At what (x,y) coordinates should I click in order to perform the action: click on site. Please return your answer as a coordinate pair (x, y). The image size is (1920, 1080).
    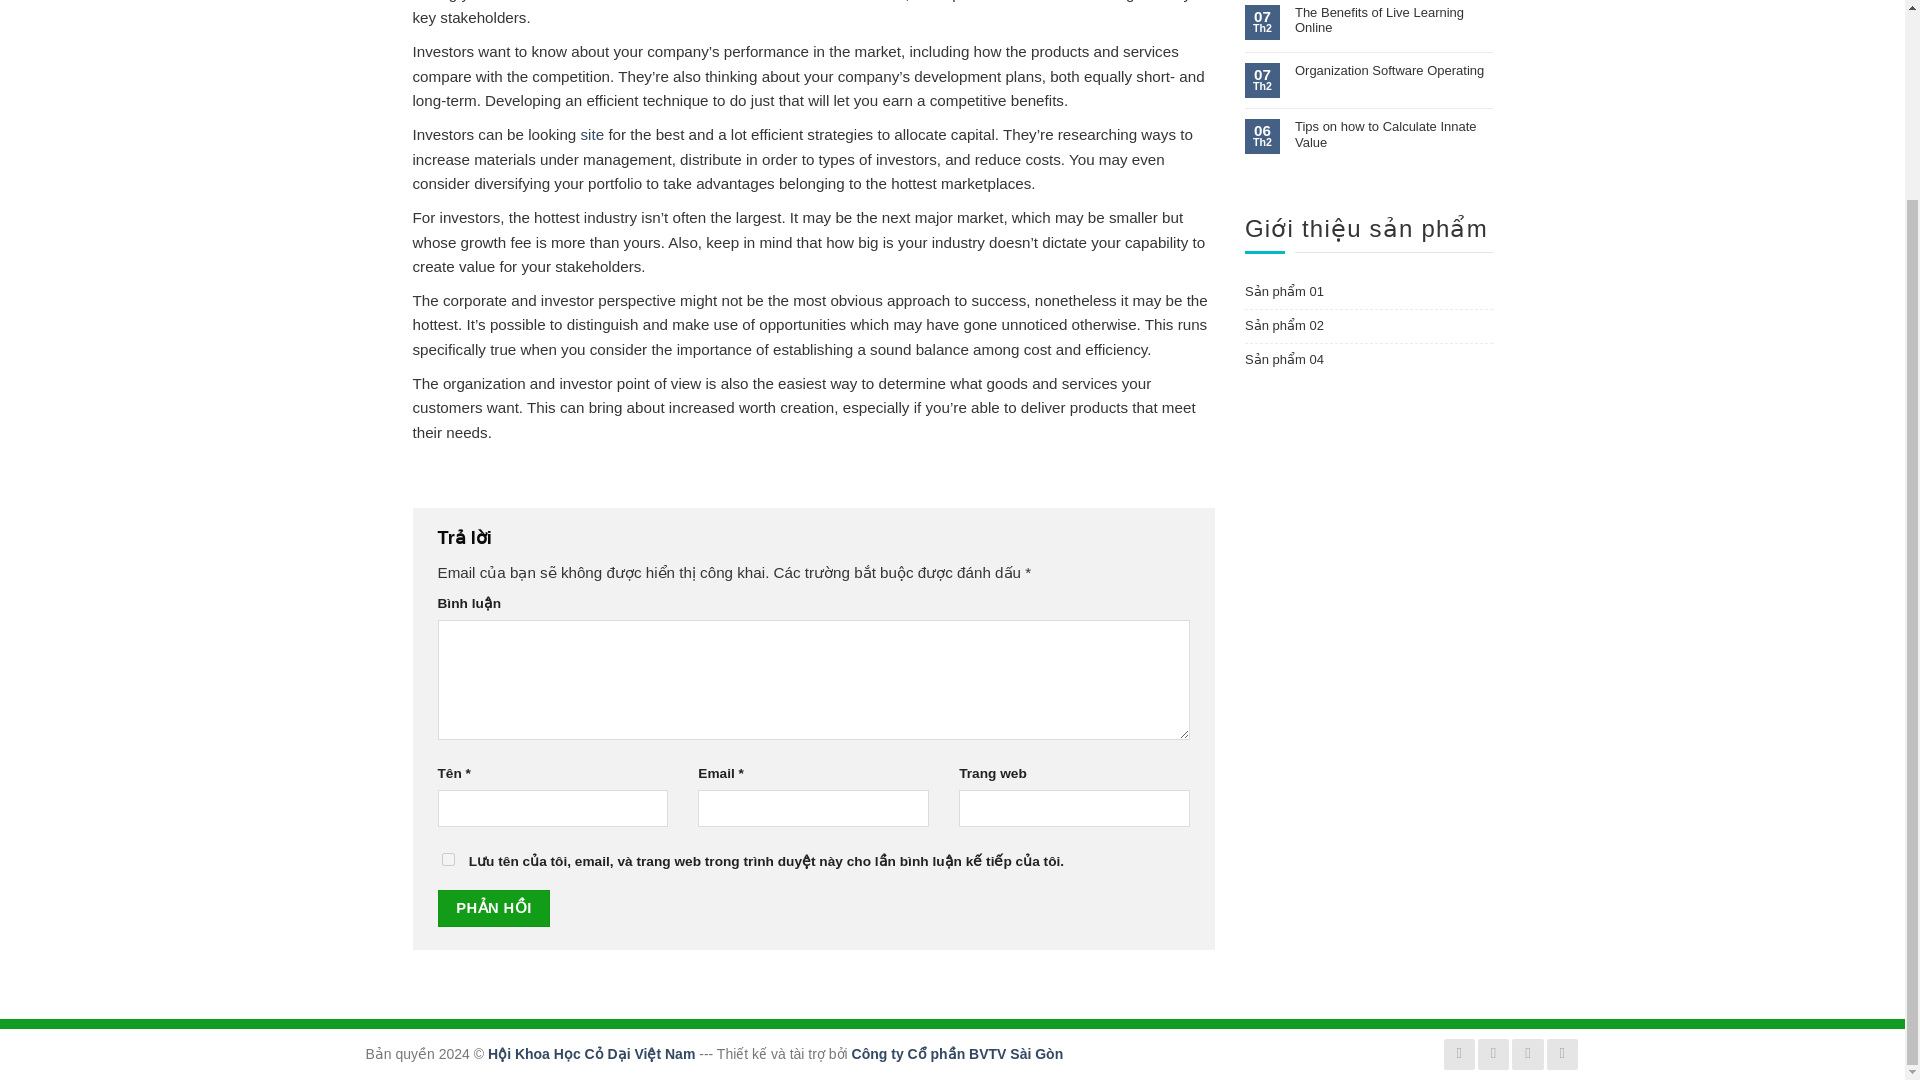
    Looking at the image, I should click on (592, 134).